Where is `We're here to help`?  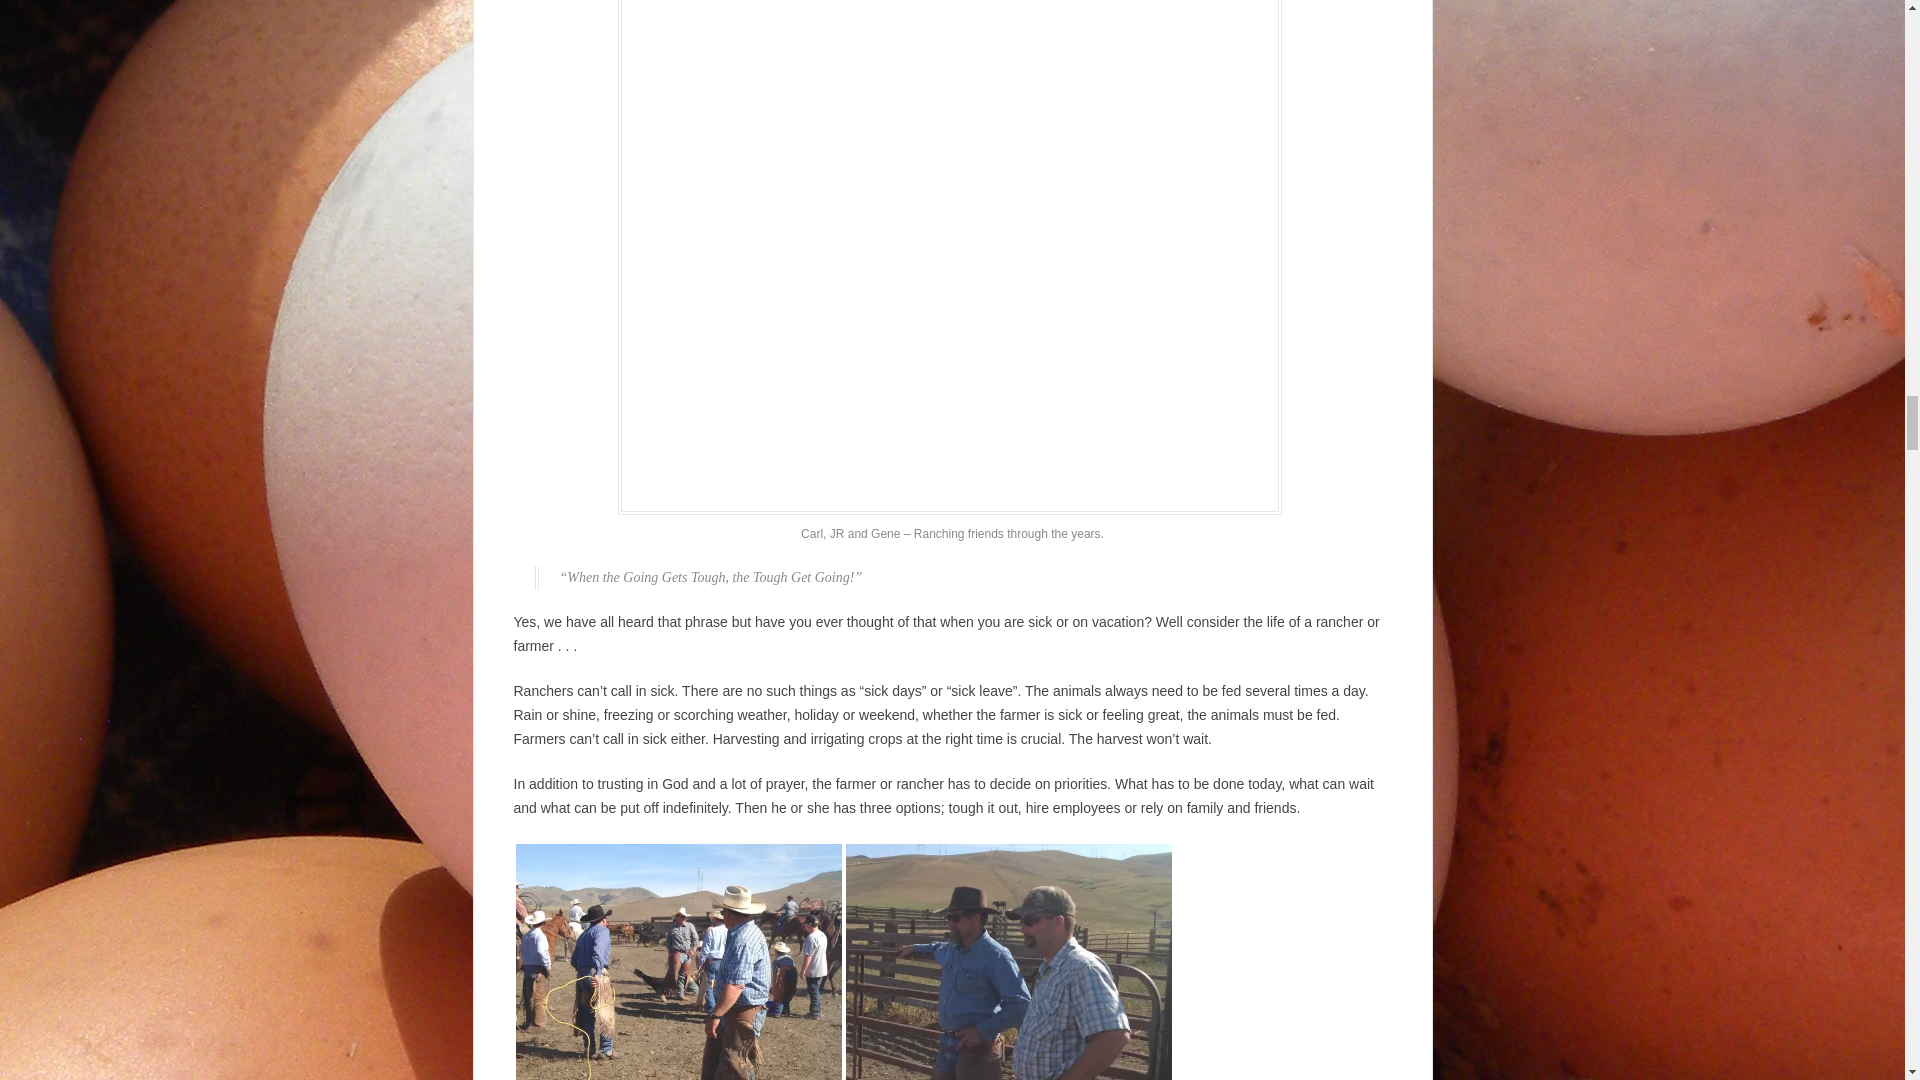 We're here to help is located at coordinates (1008, 962).